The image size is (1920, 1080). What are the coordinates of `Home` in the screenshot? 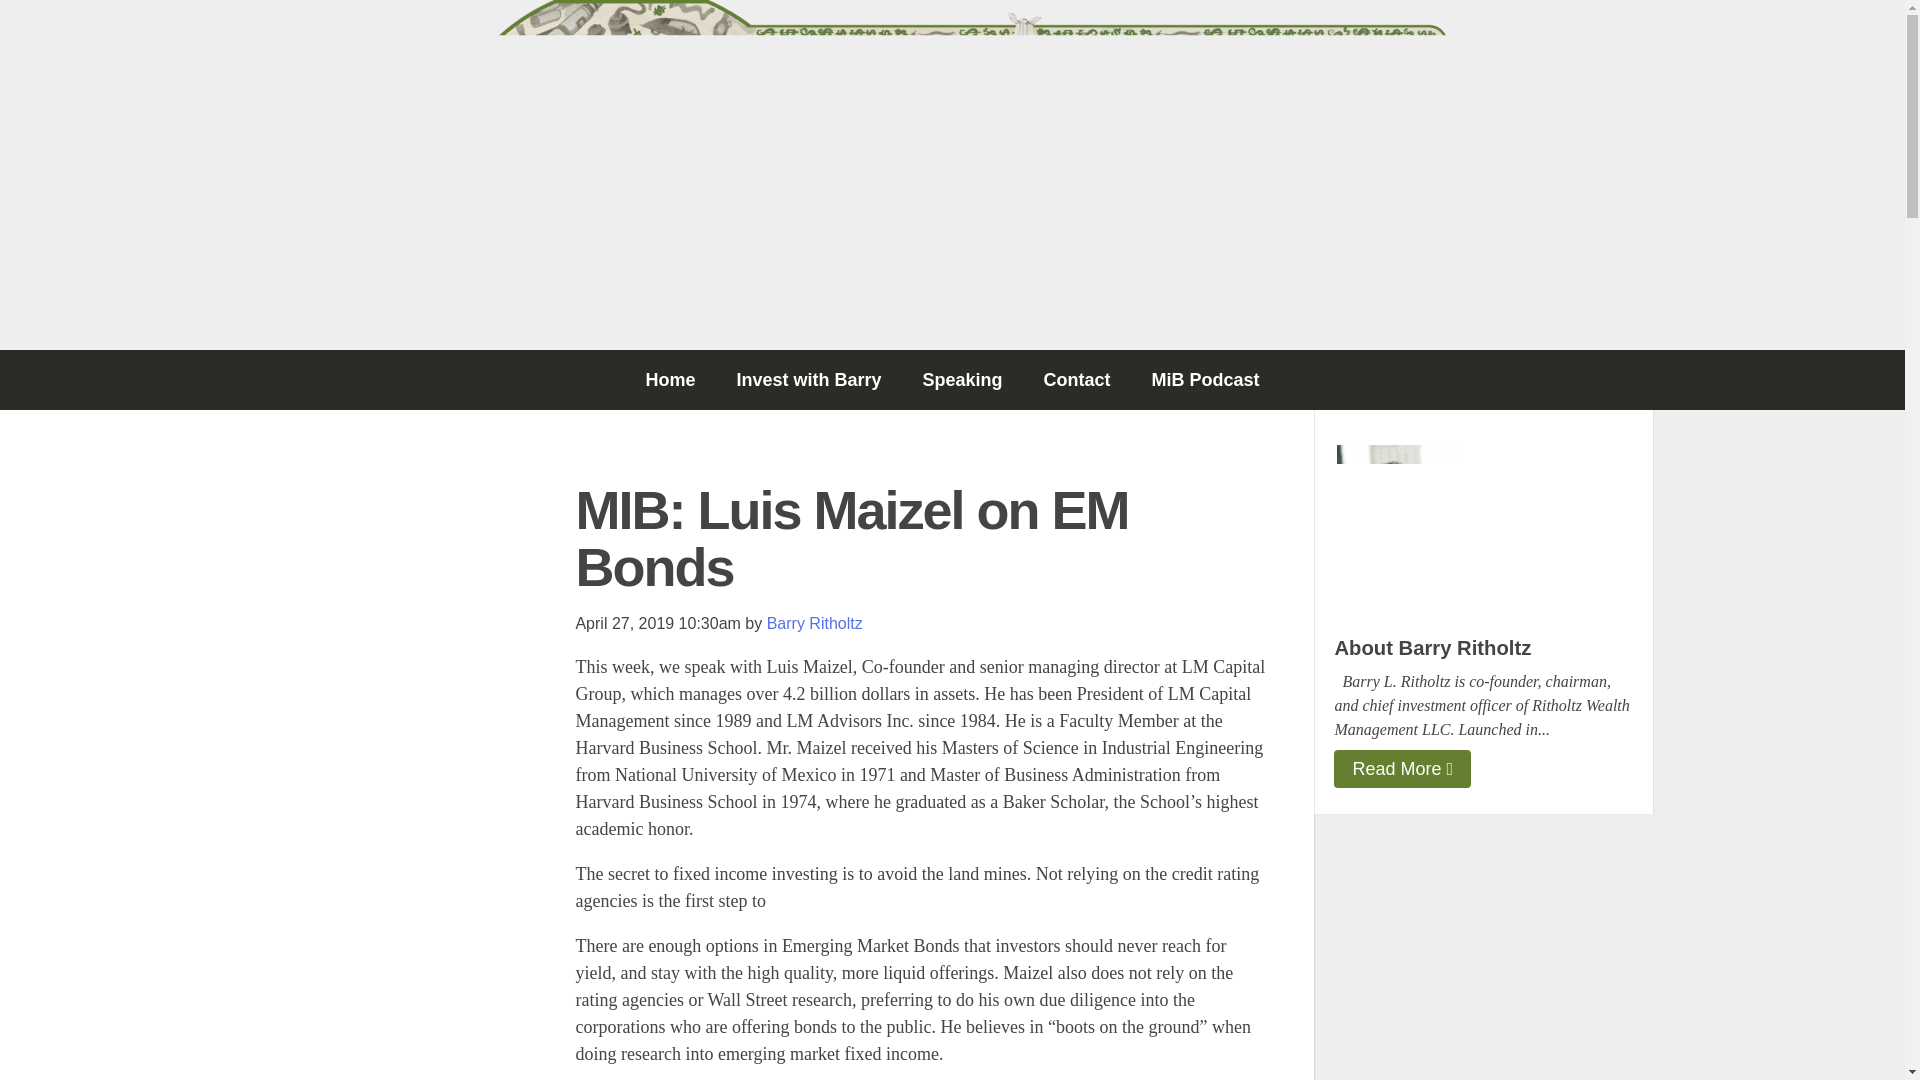 It's located at (670, 380).